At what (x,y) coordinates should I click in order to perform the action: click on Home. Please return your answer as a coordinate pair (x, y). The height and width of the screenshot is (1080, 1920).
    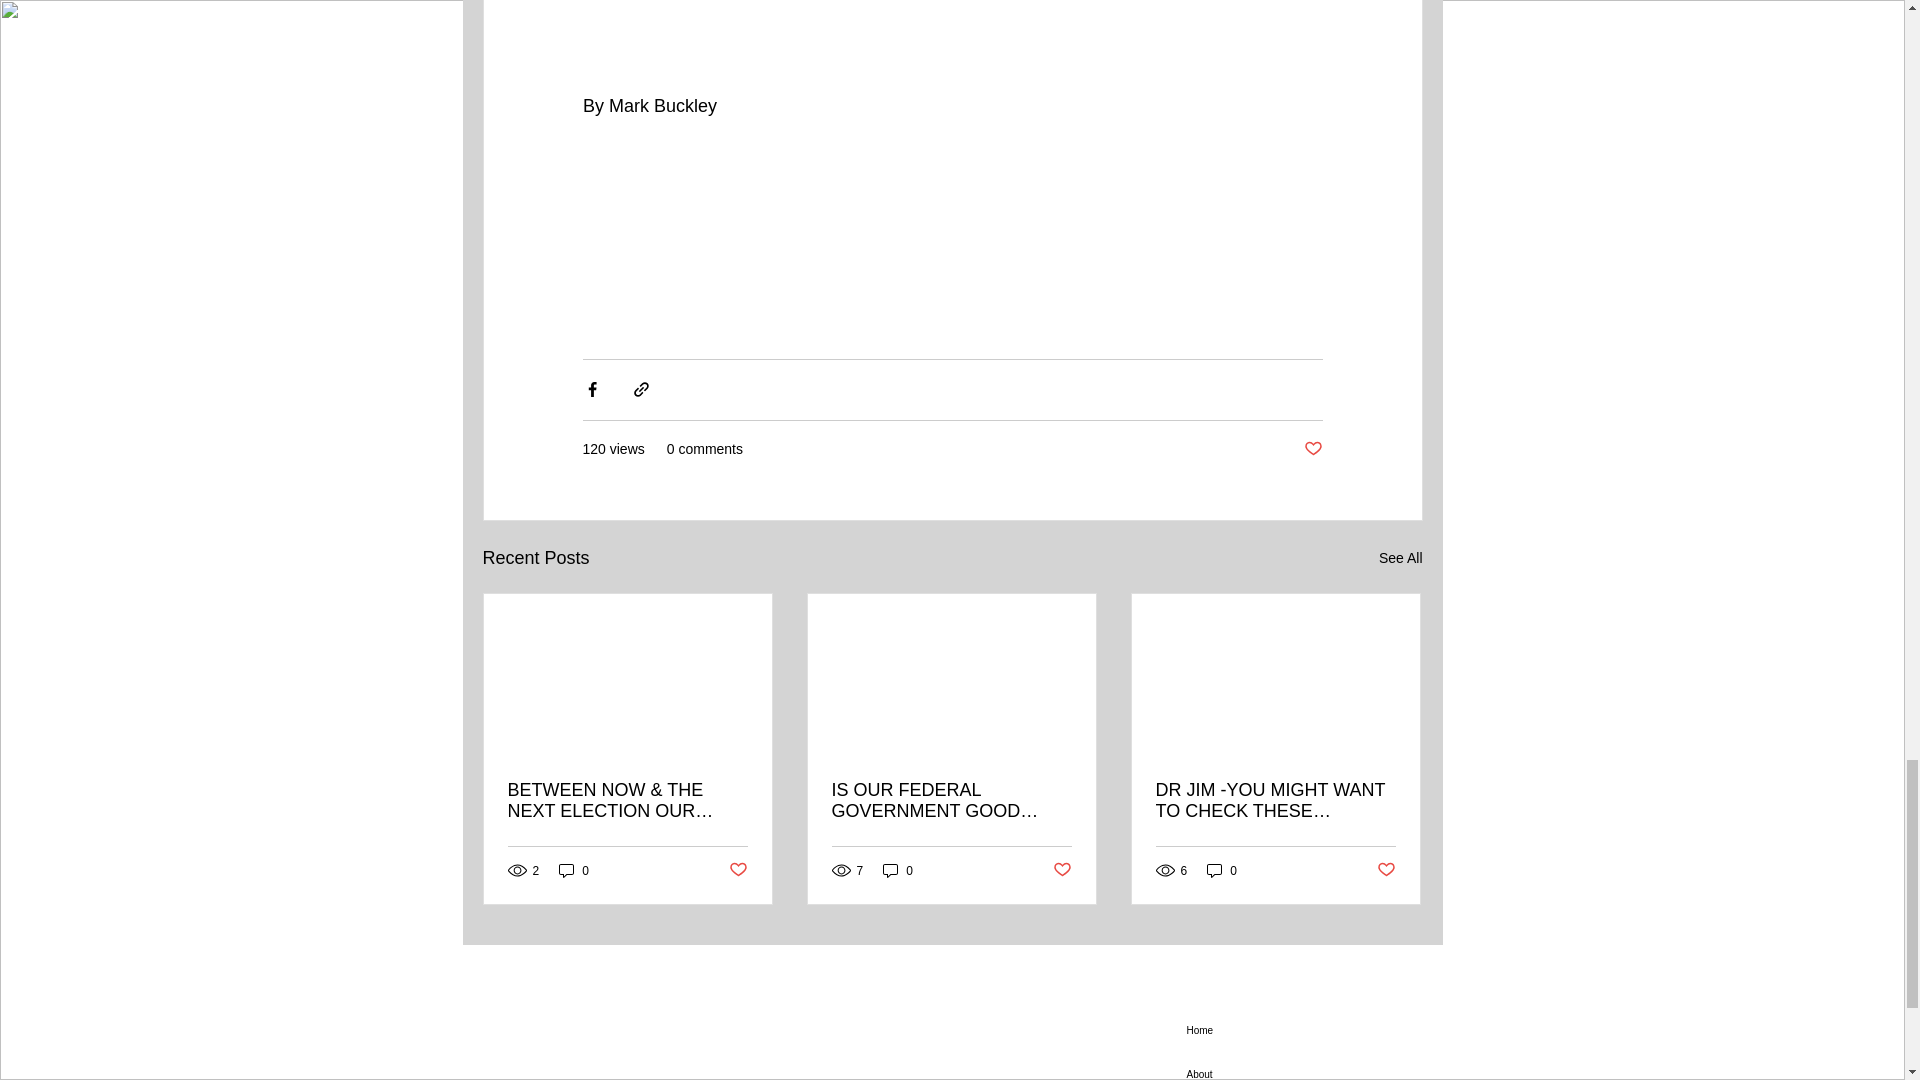
    Looking at the image, I should click on (1296, 1029).